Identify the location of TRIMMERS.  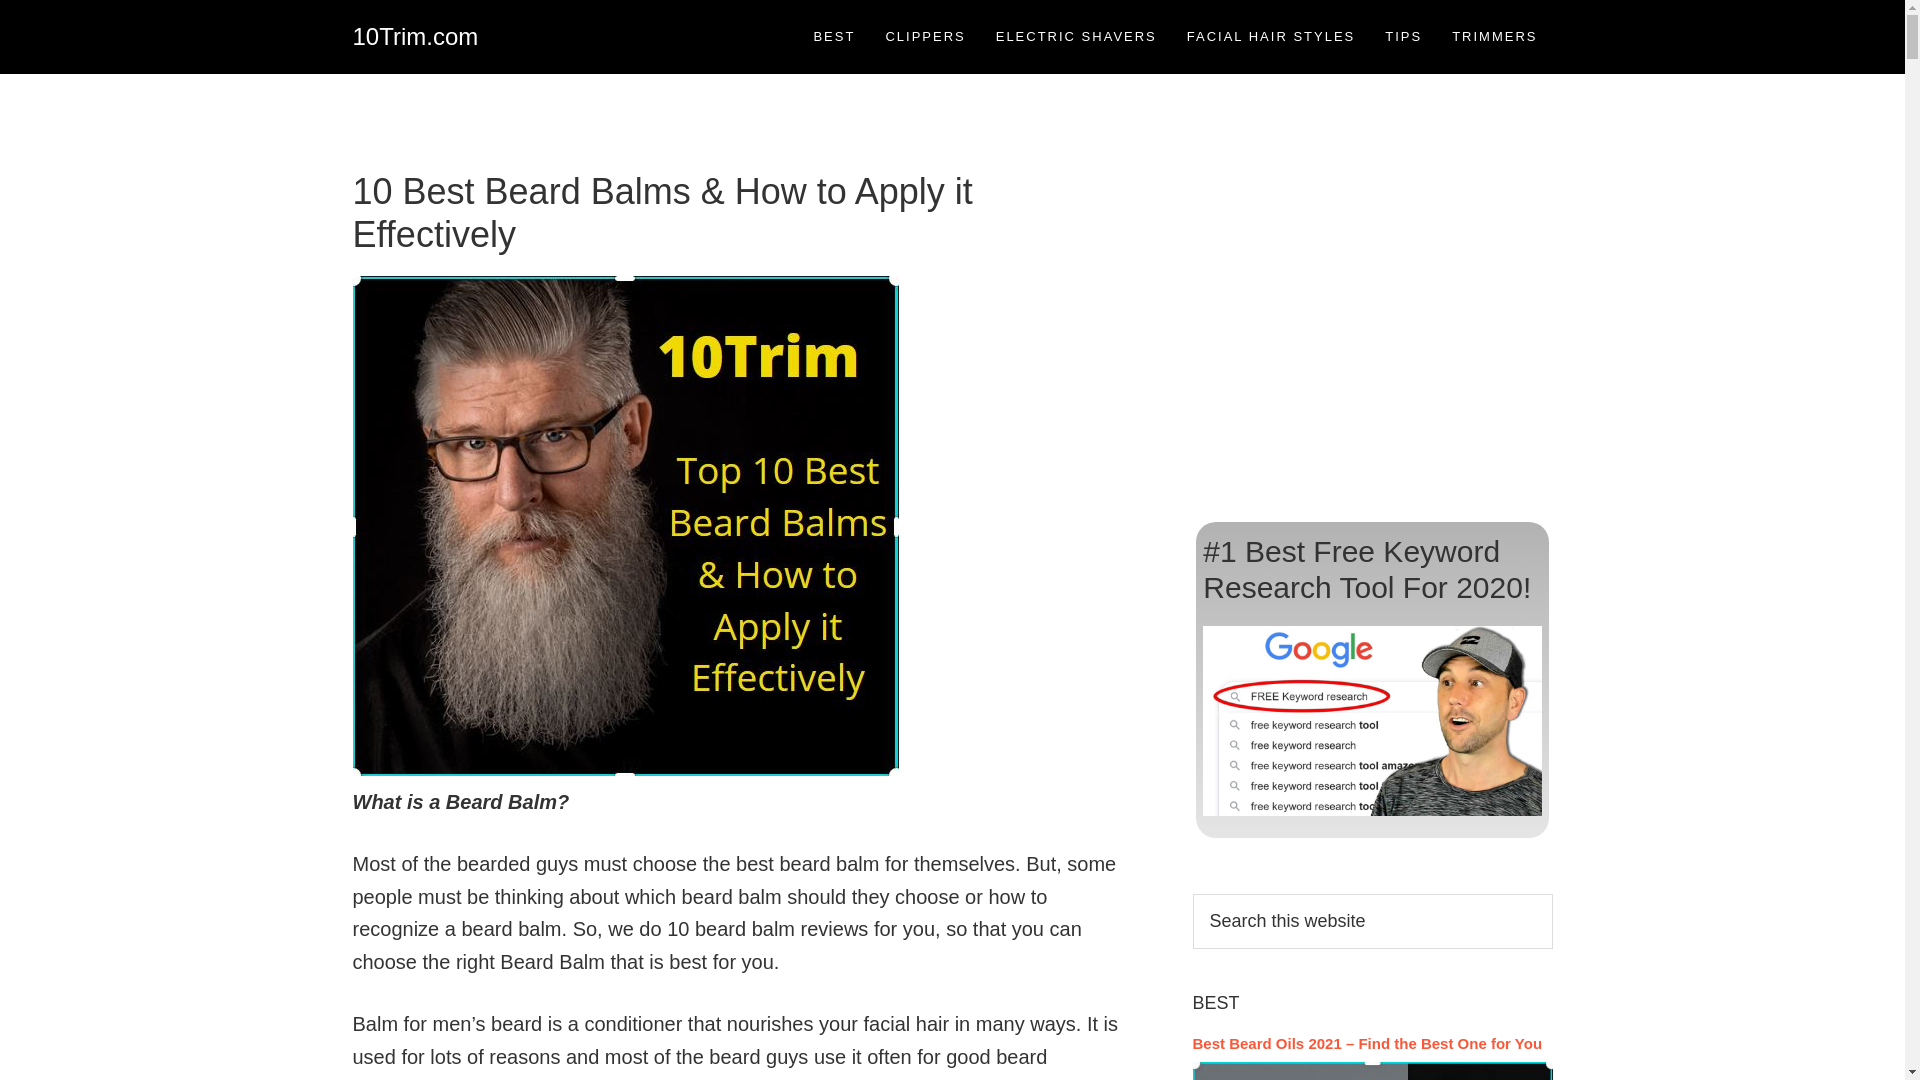
(1494, 36).